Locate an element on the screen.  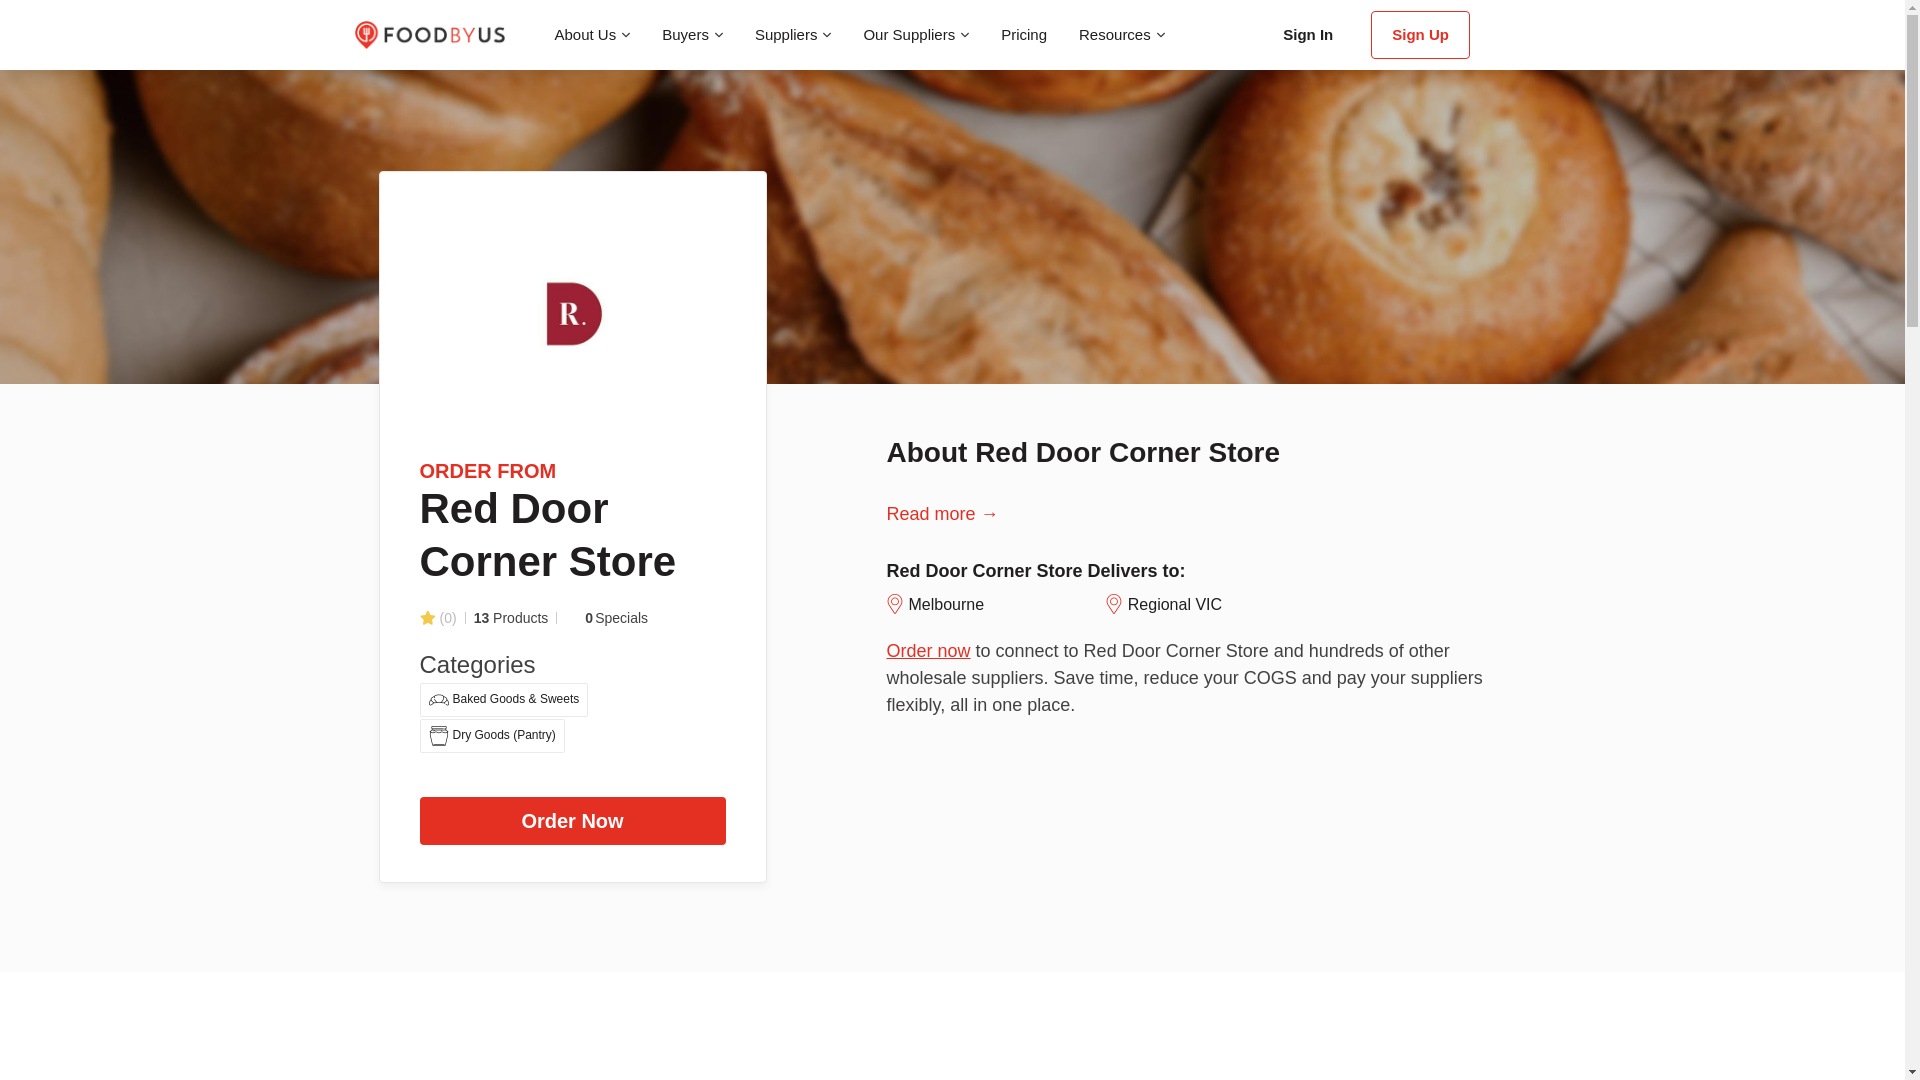
Our Suppliers is located at coordinates (916, 35).